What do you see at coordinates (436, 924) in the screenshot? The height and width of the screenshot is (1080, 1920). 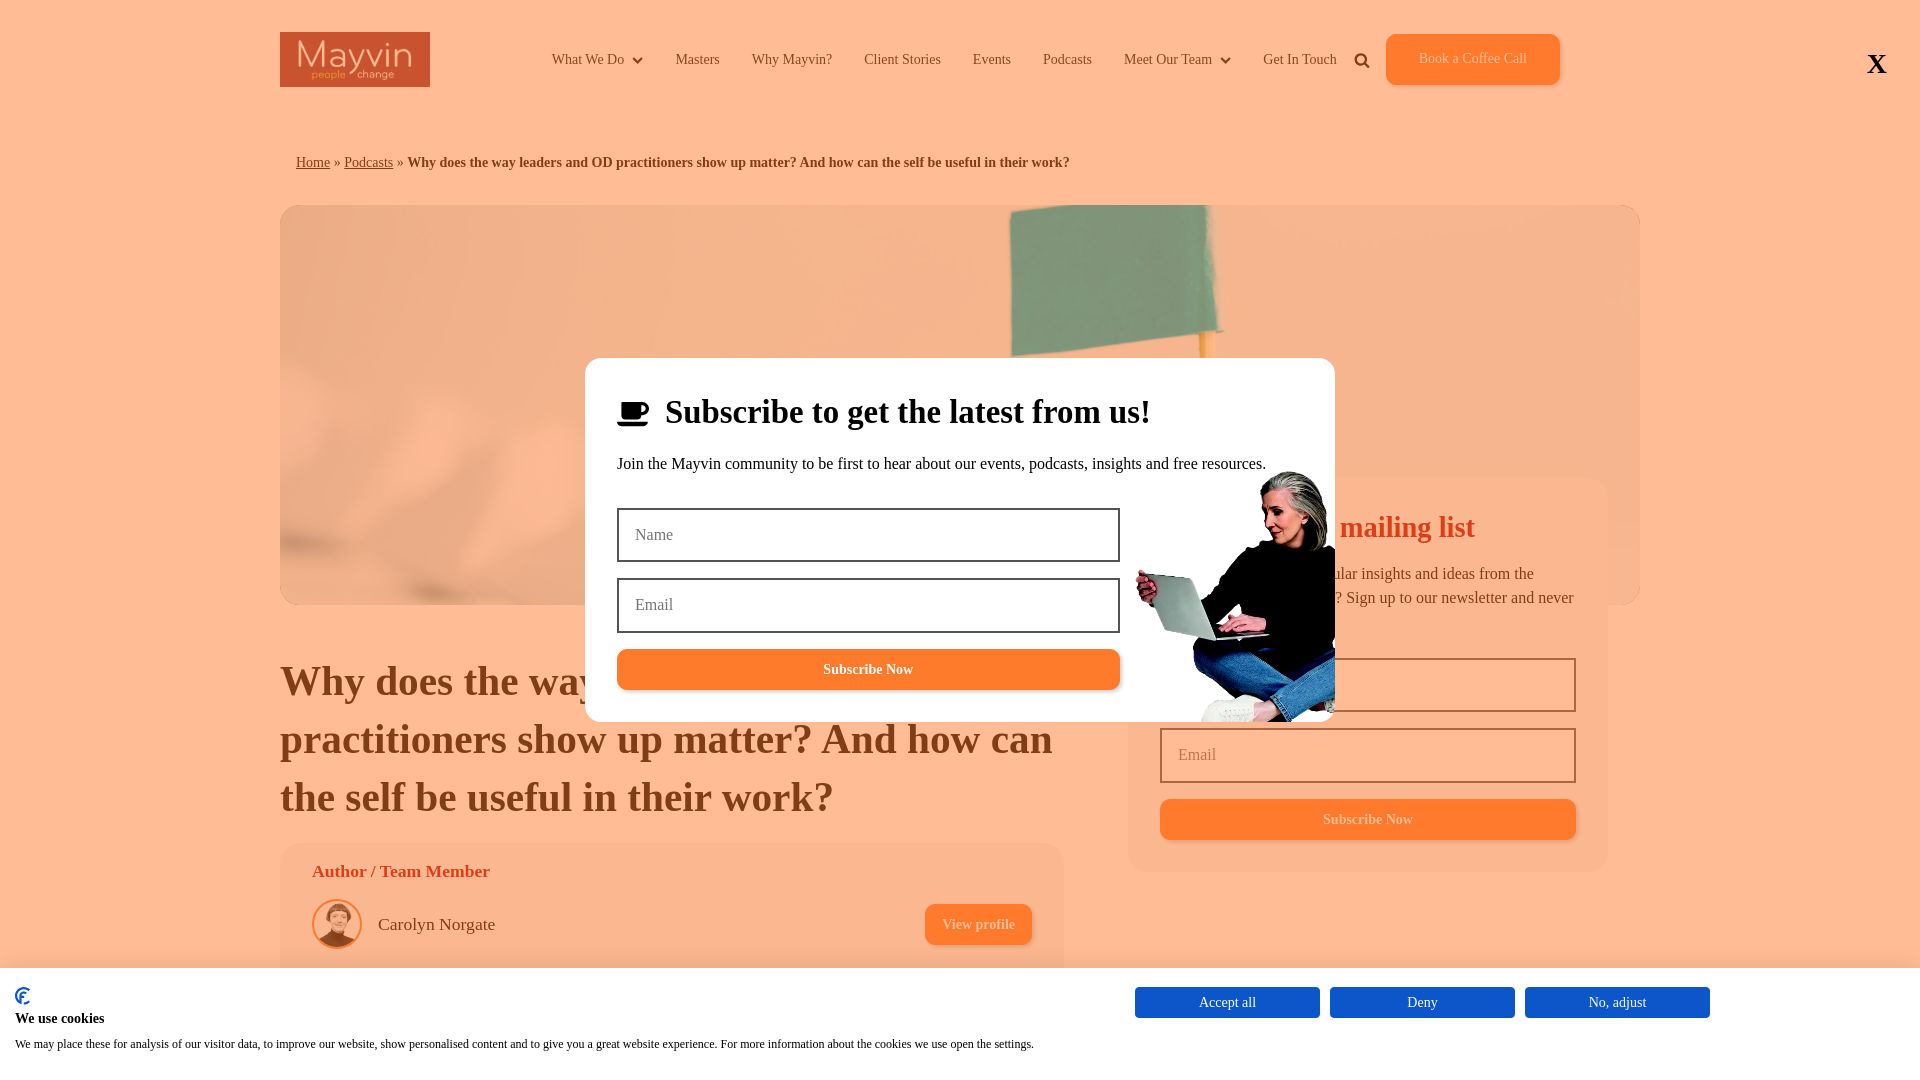 I see `Carolyn Norgate` at bounding box center [436, 924].